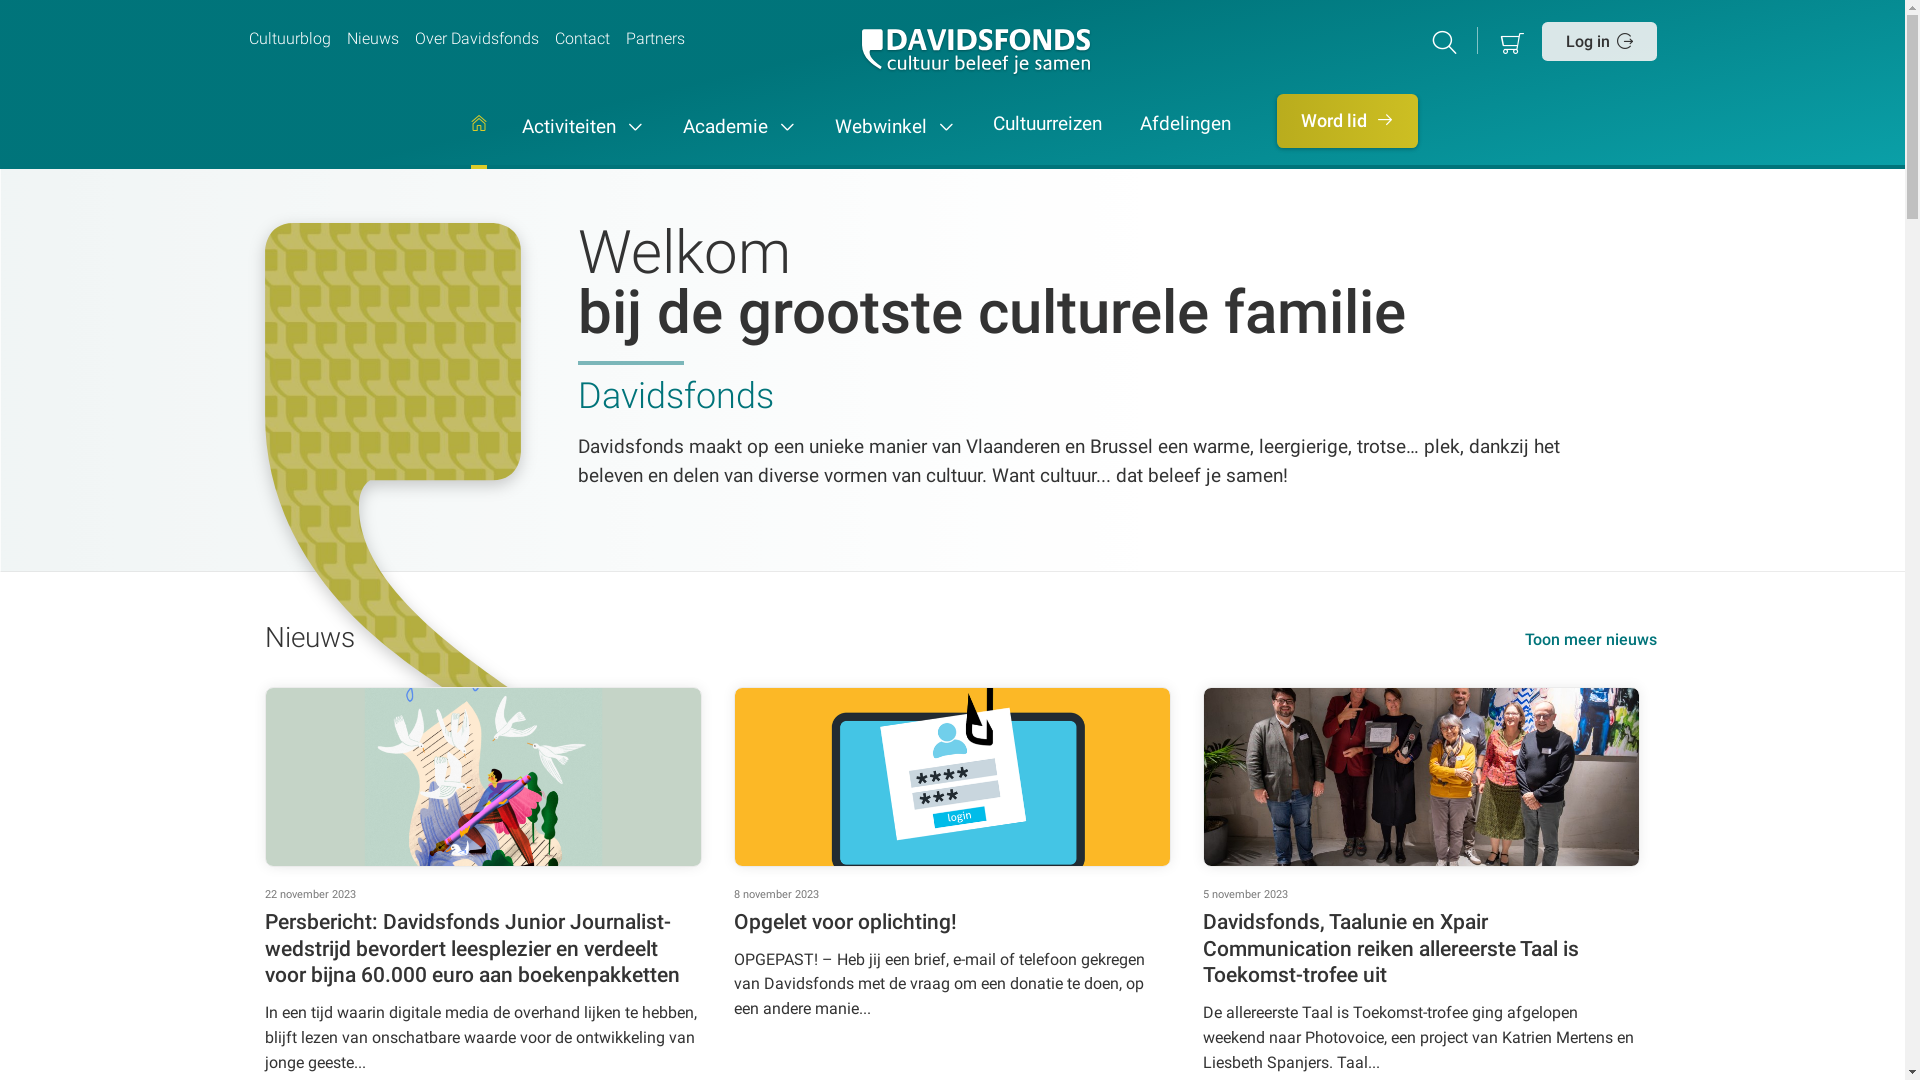 This screenshot has height=1080, width=1920. Describe the element at coordinates (372, 40) in the screenshot. I see `Nieuws` at that location.